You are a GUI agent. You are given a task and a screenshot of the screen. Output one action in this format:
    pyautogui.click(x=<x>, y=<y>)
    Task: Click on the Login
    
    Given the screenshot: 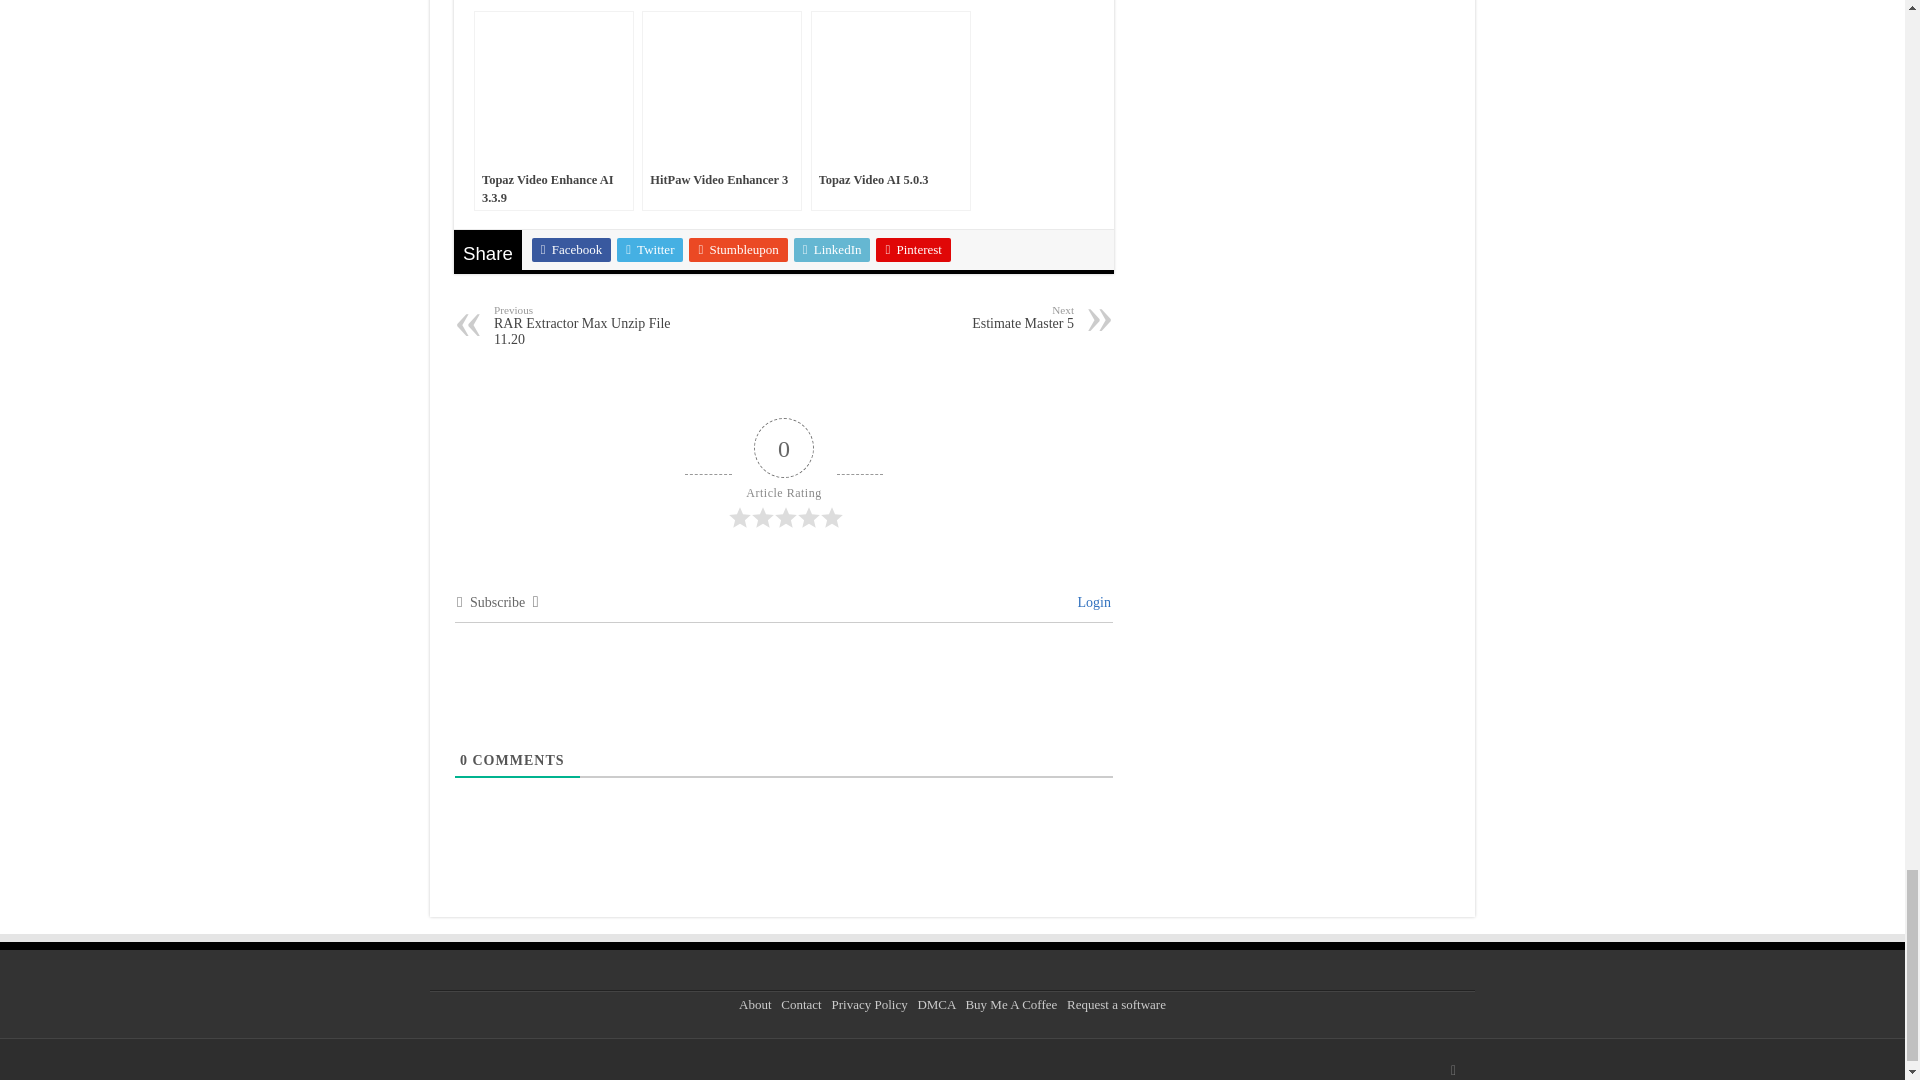 What is the action you would take?
    pyautogui.click(x=1091, y=602)
    